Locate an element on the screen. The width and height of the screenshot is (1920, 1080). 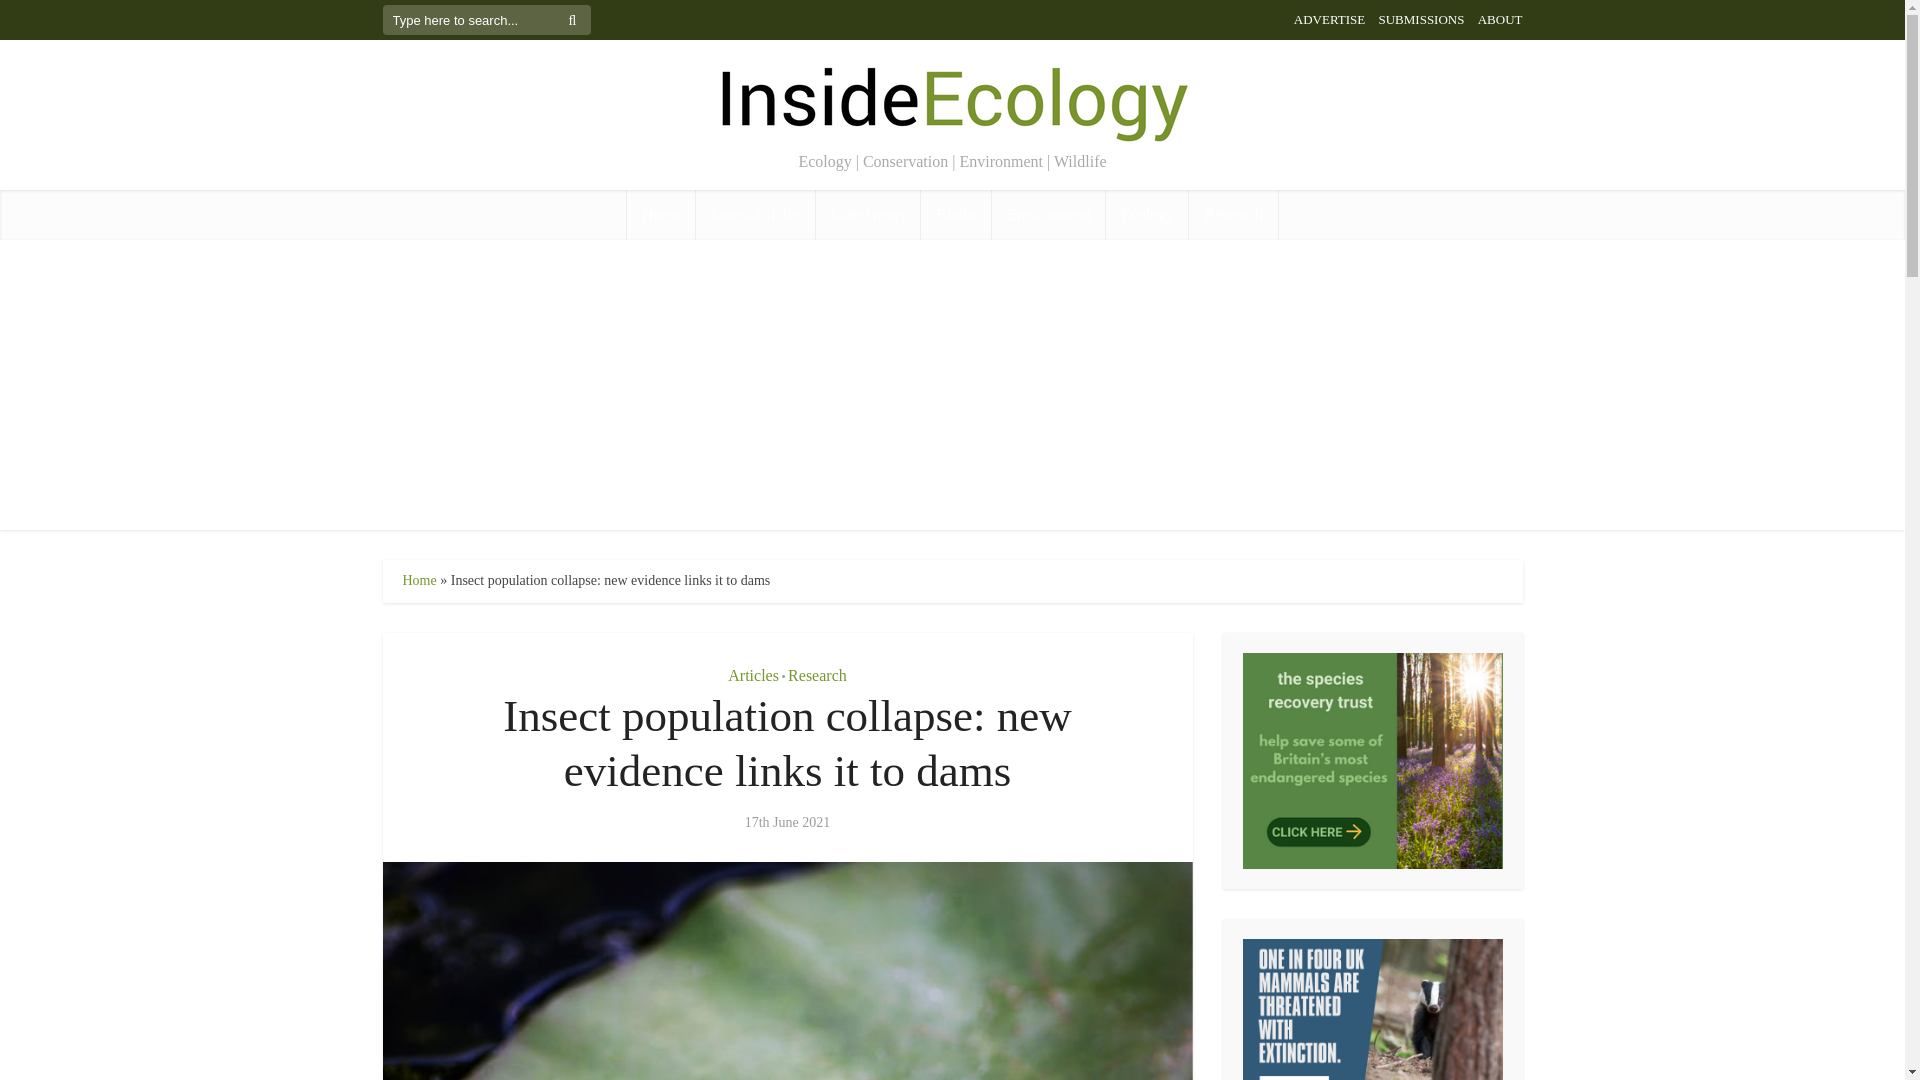
Type here to search... is located at coordinates (486, 20).